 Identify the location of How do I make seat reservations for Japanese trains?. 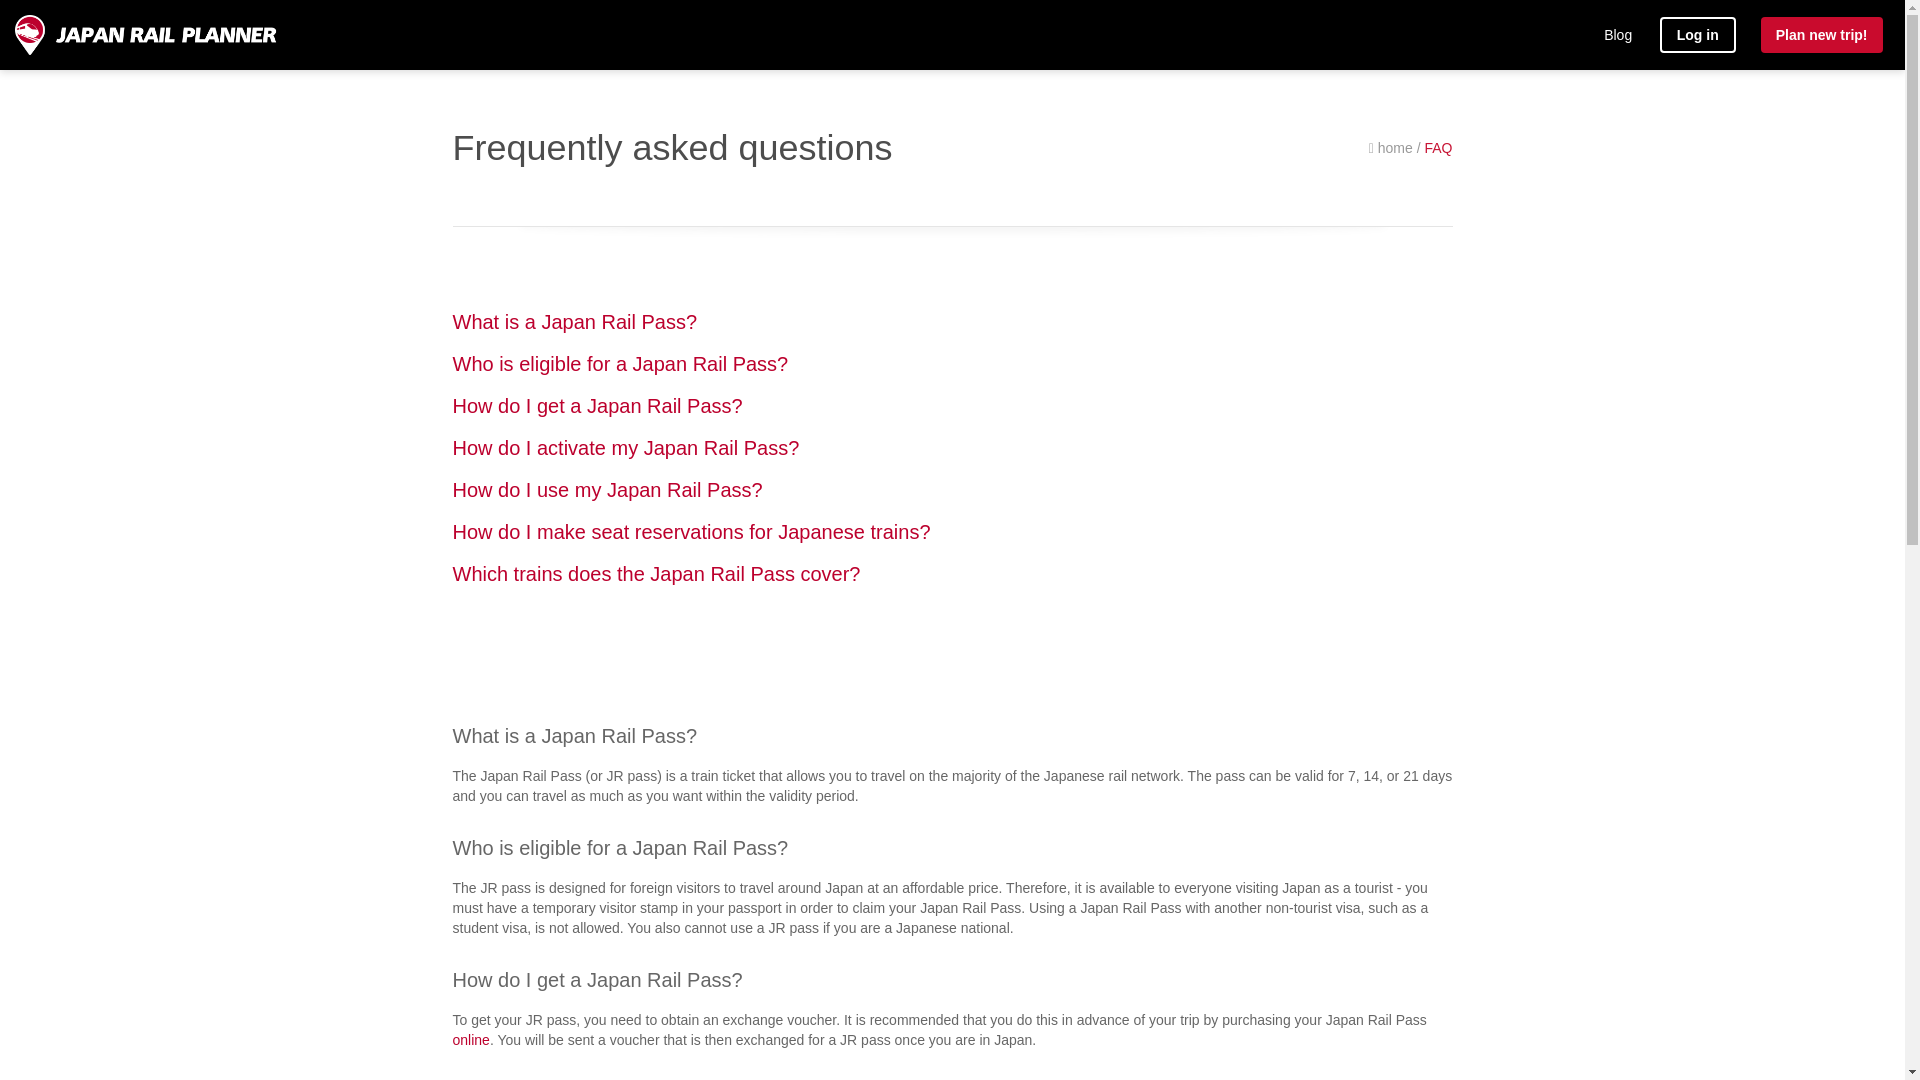
(690, 532).